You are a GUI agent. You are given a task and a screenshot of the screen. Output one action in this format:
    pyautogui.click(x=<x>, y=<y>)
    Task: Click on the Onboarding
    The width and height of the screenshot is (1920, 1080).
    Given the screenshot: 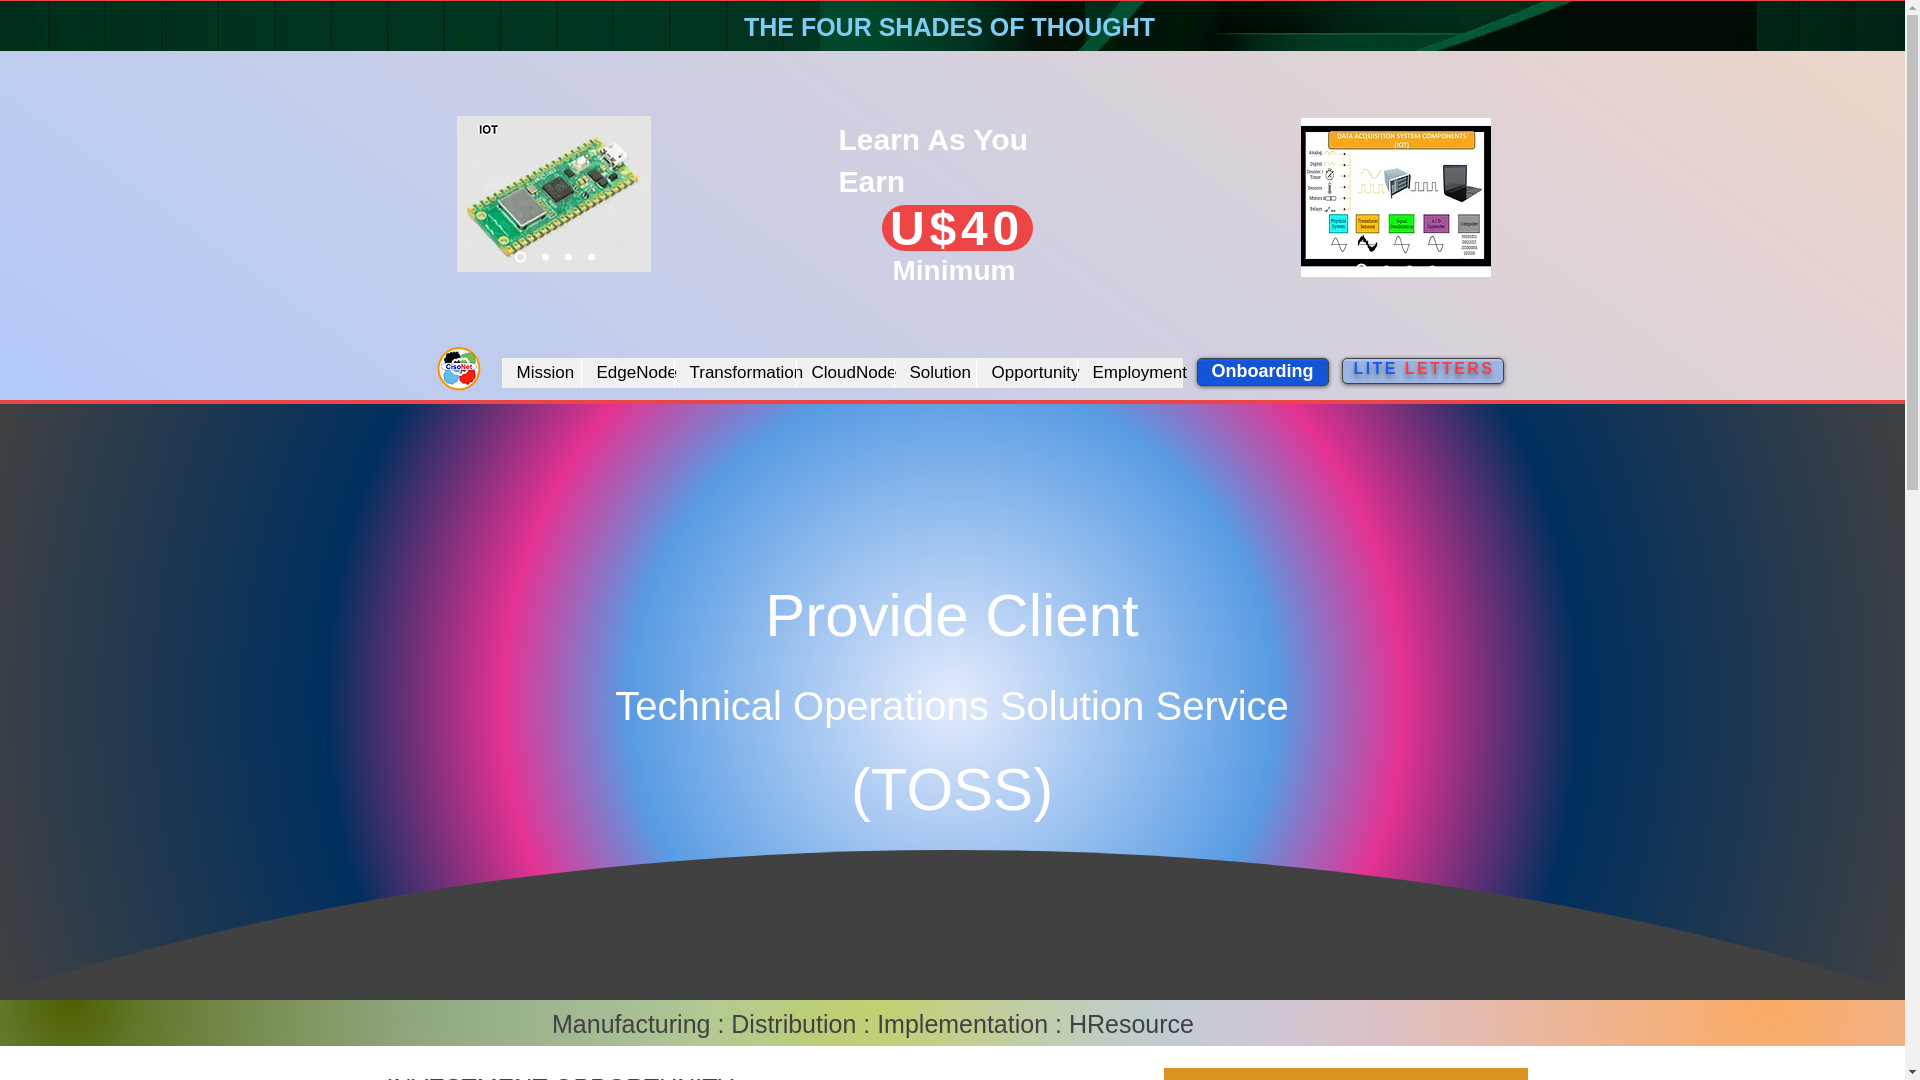 What is the action you would take?
    pyautogui.click(x=1262, y=370)
    